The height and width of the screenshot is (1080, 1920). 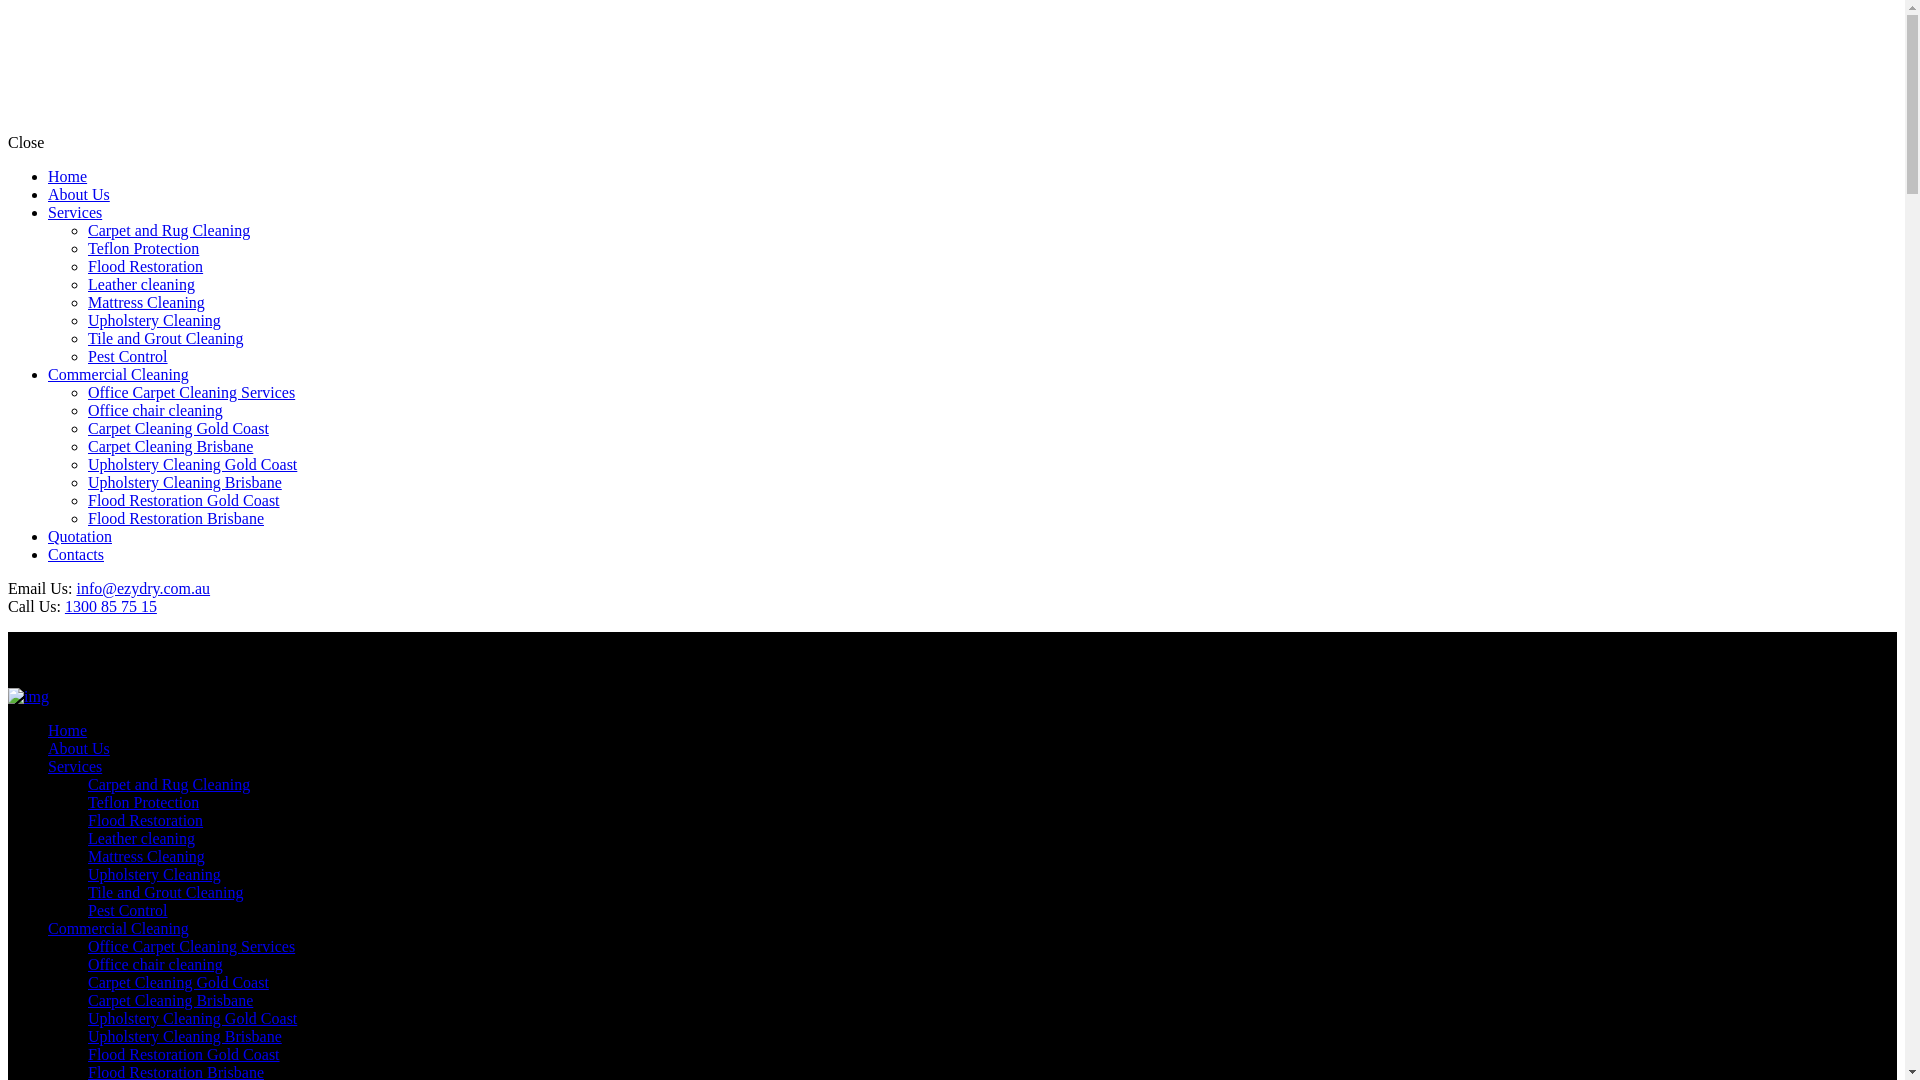 What do you see at coordinates (192, 946) in the screenshot?
I see `Office Carpet Cleaning Services` at bounding box center [192, 946].